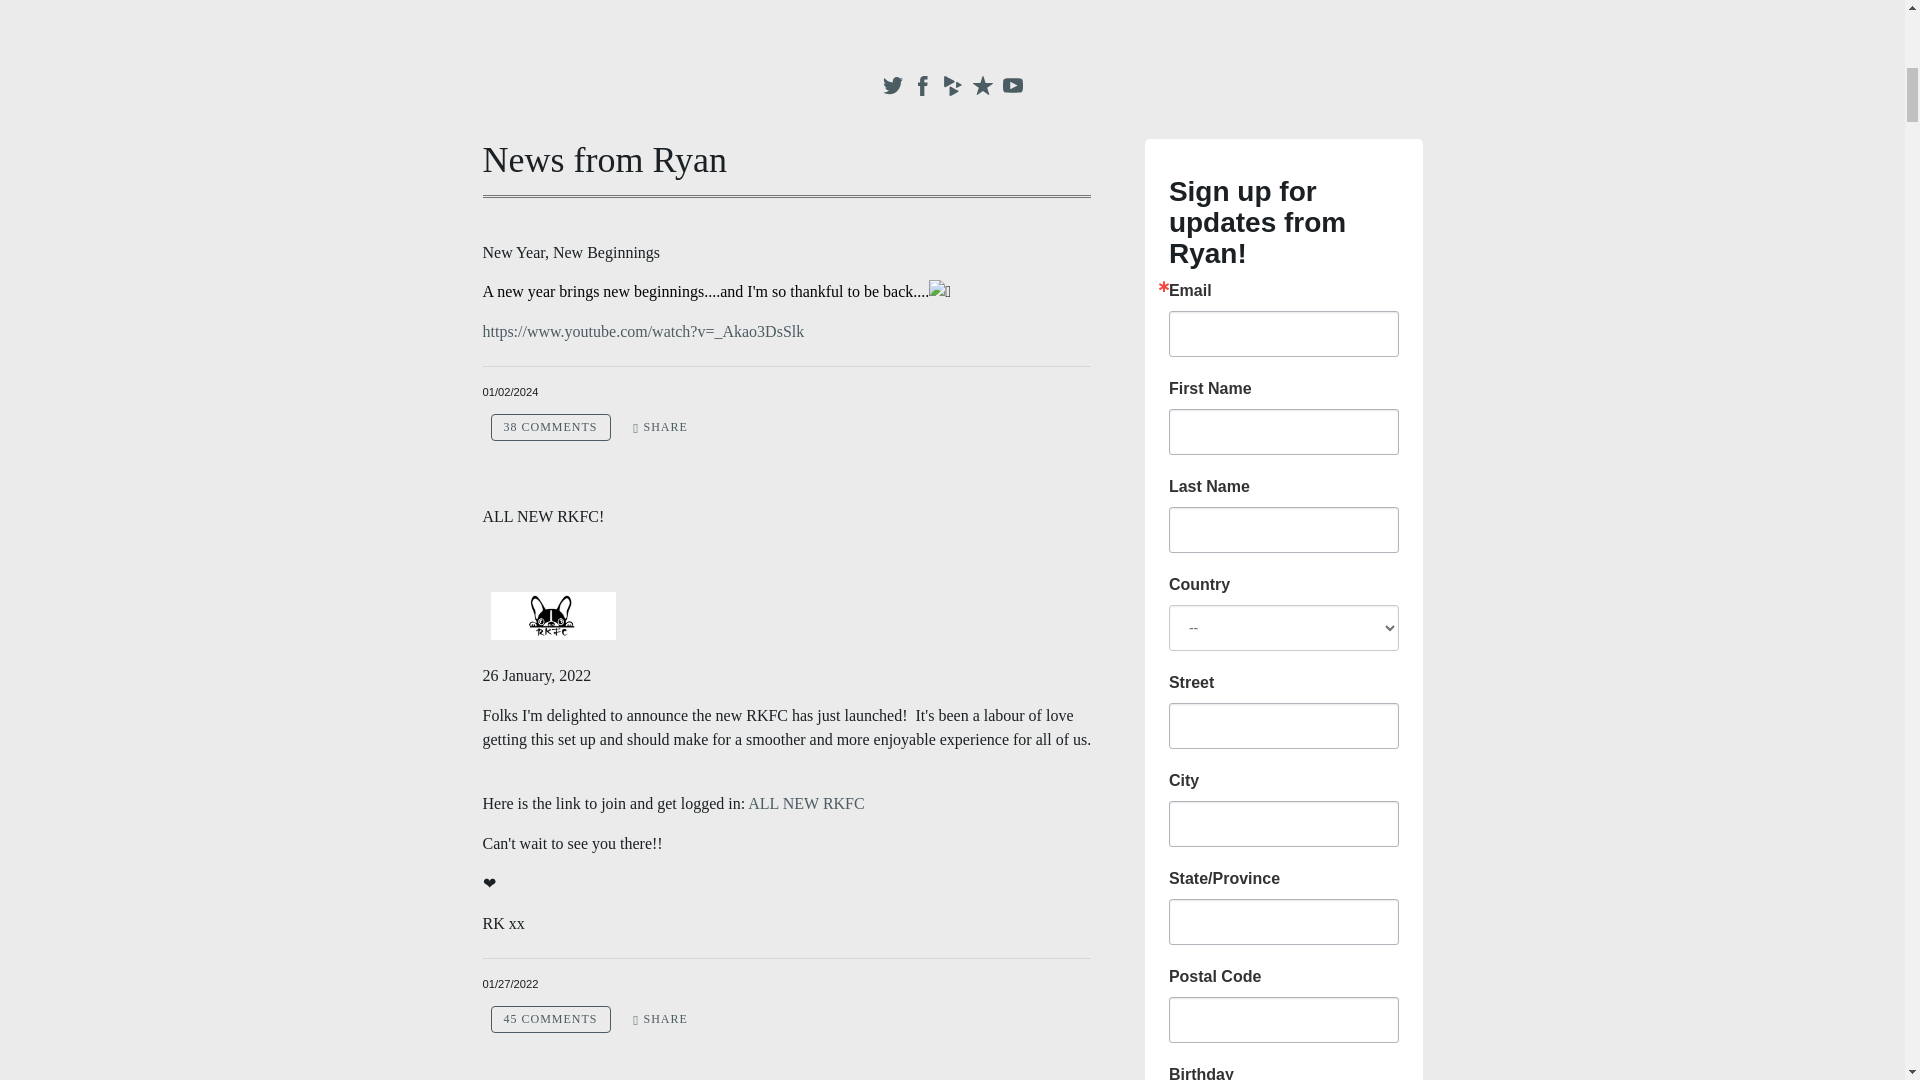 The height and width of the screenshot is (1080, 1920). I want to click on January 02, 2024 00:05, so click(509, 392).